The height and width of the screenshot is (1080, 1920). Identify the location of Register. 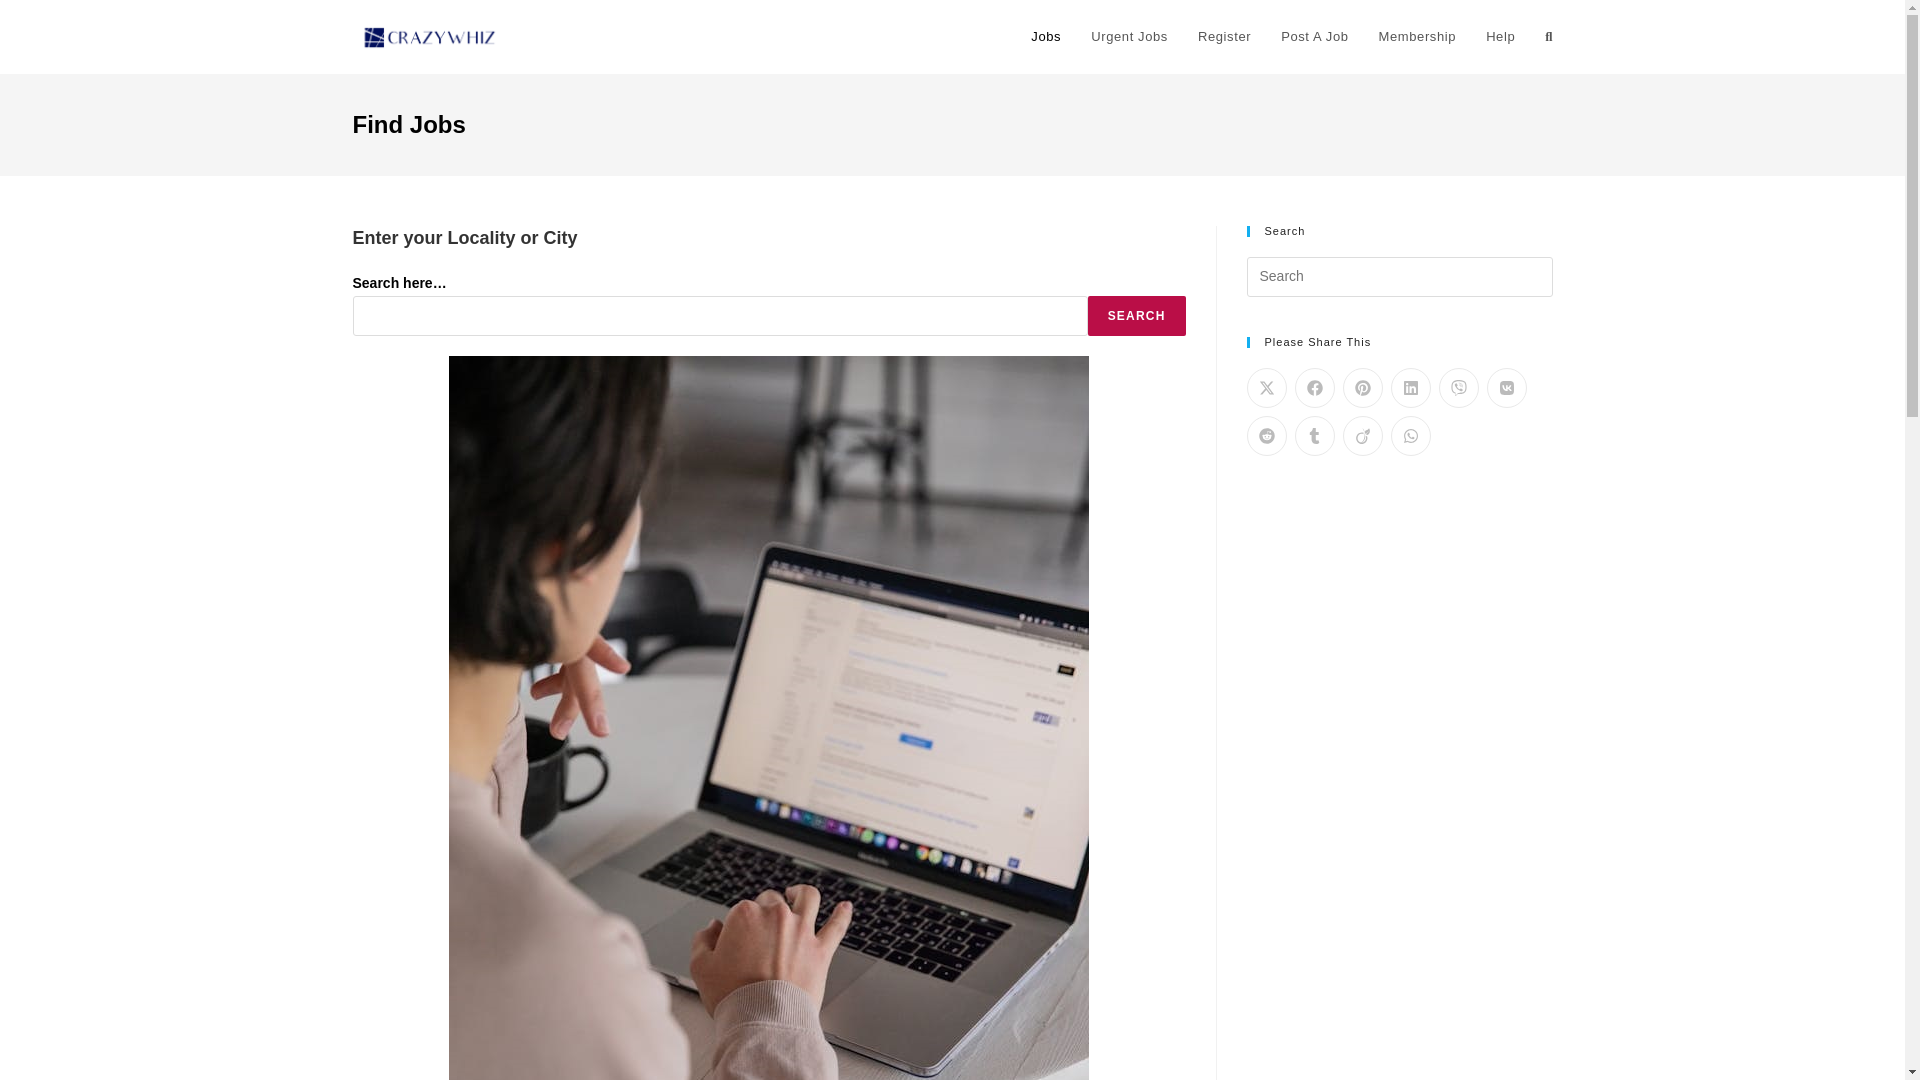
(1224, 37).